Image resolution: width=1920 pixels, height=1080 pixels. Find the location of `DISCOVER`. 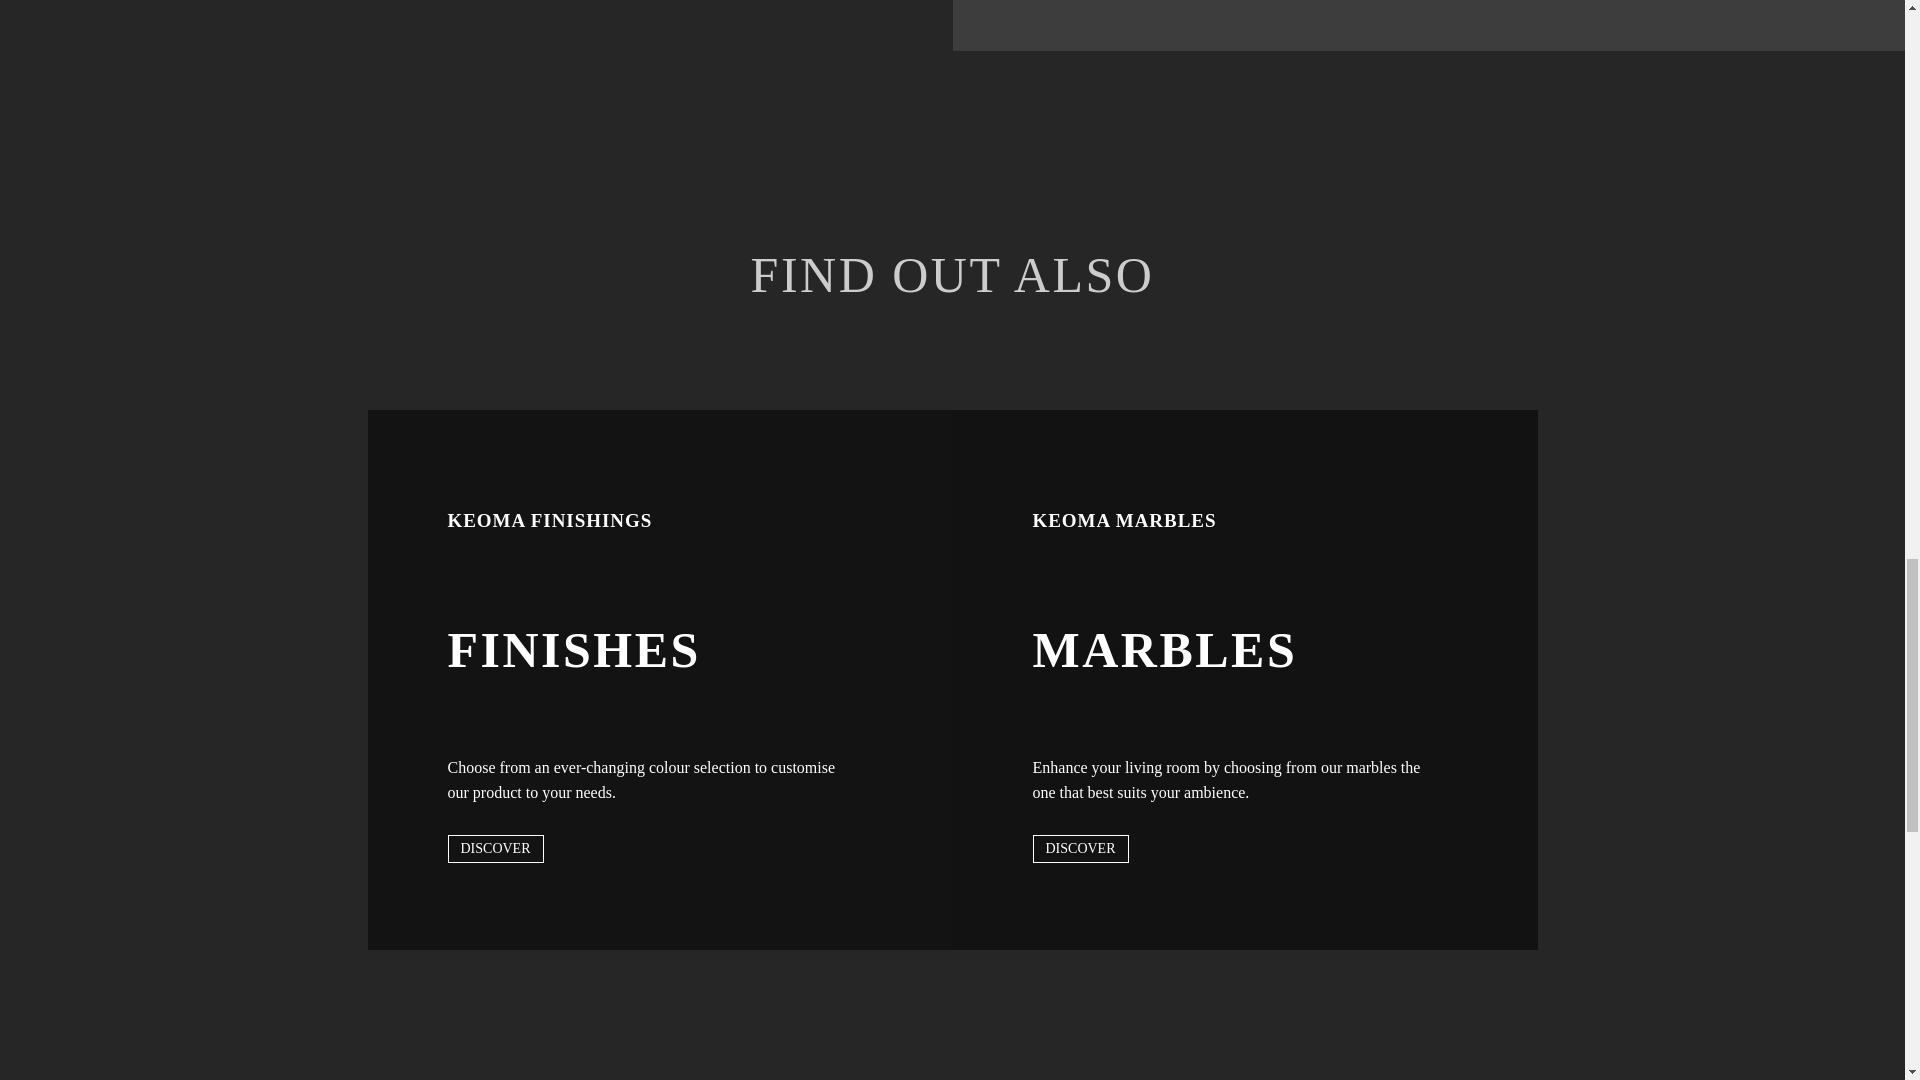

DISCOVER is located at coordinates (495, 848).